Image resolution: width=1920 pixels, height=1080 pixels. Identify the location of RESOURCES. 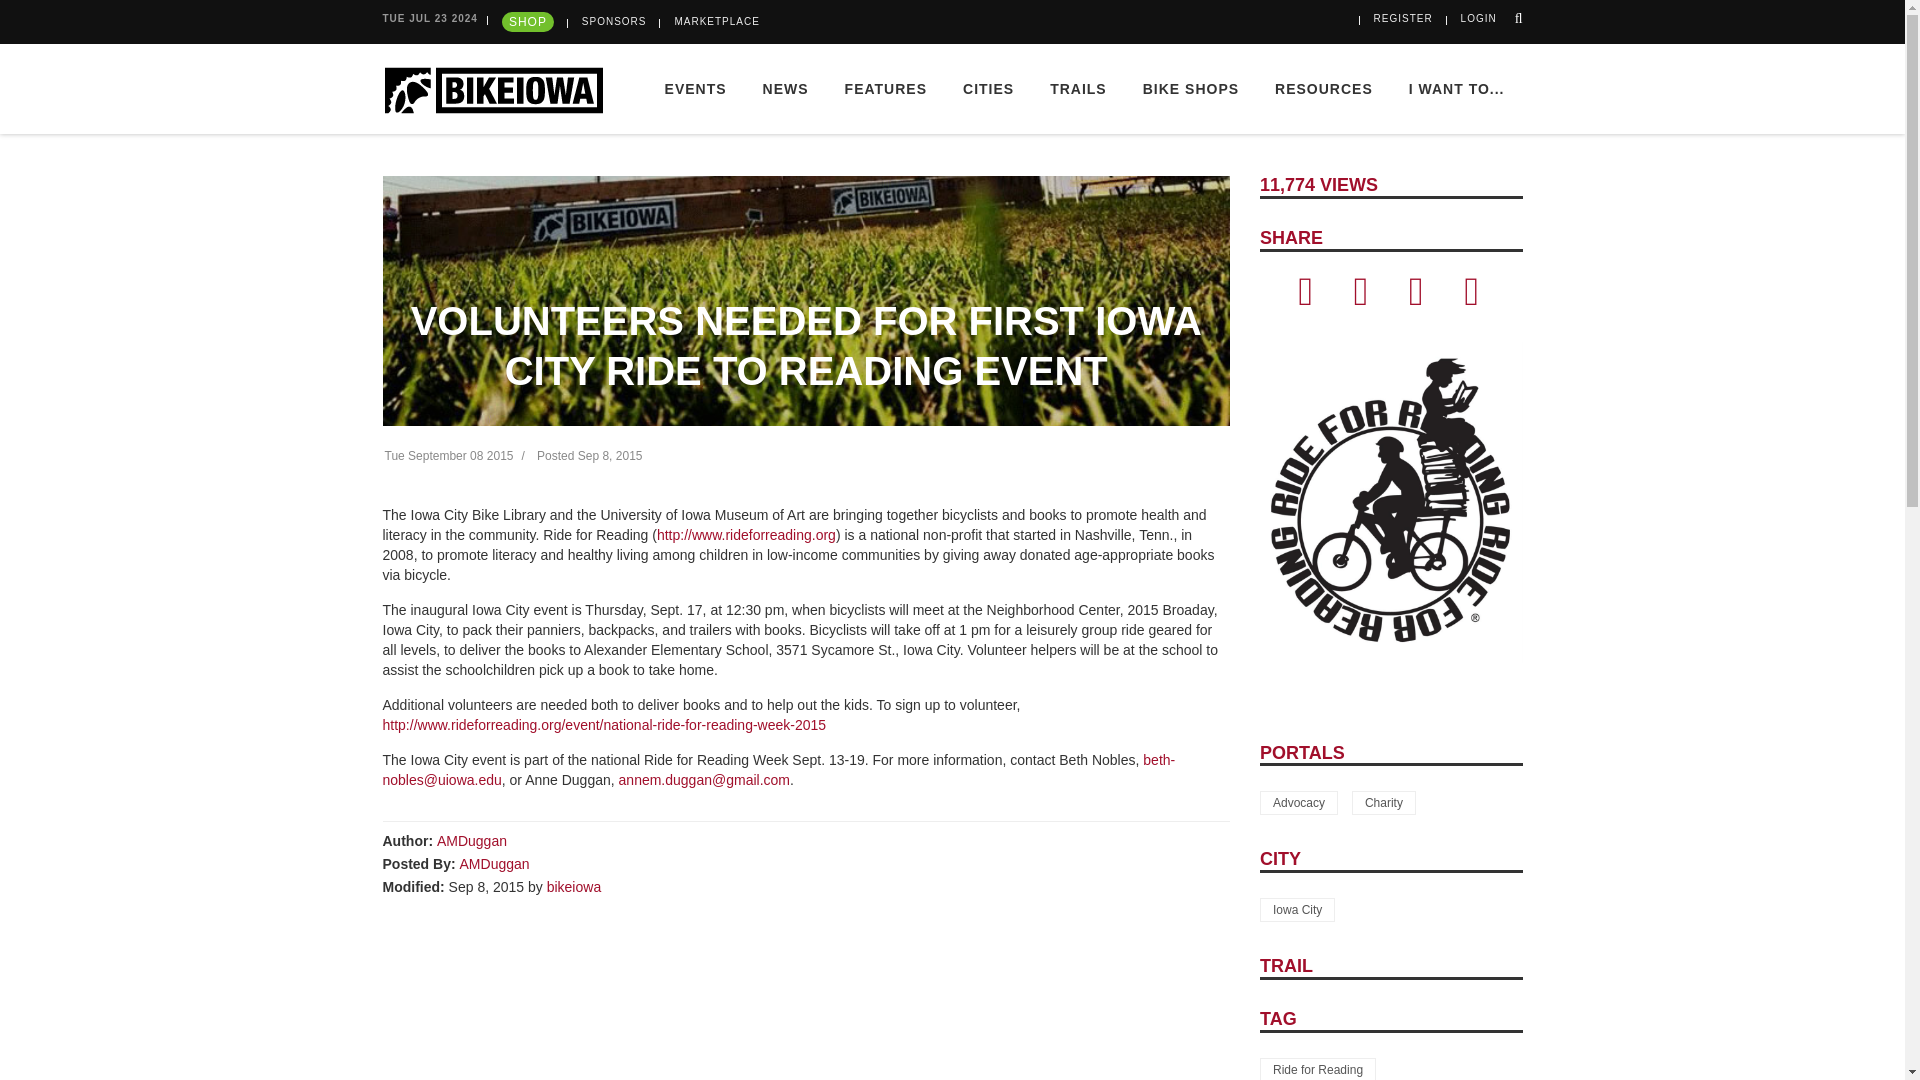
(1324, 88).